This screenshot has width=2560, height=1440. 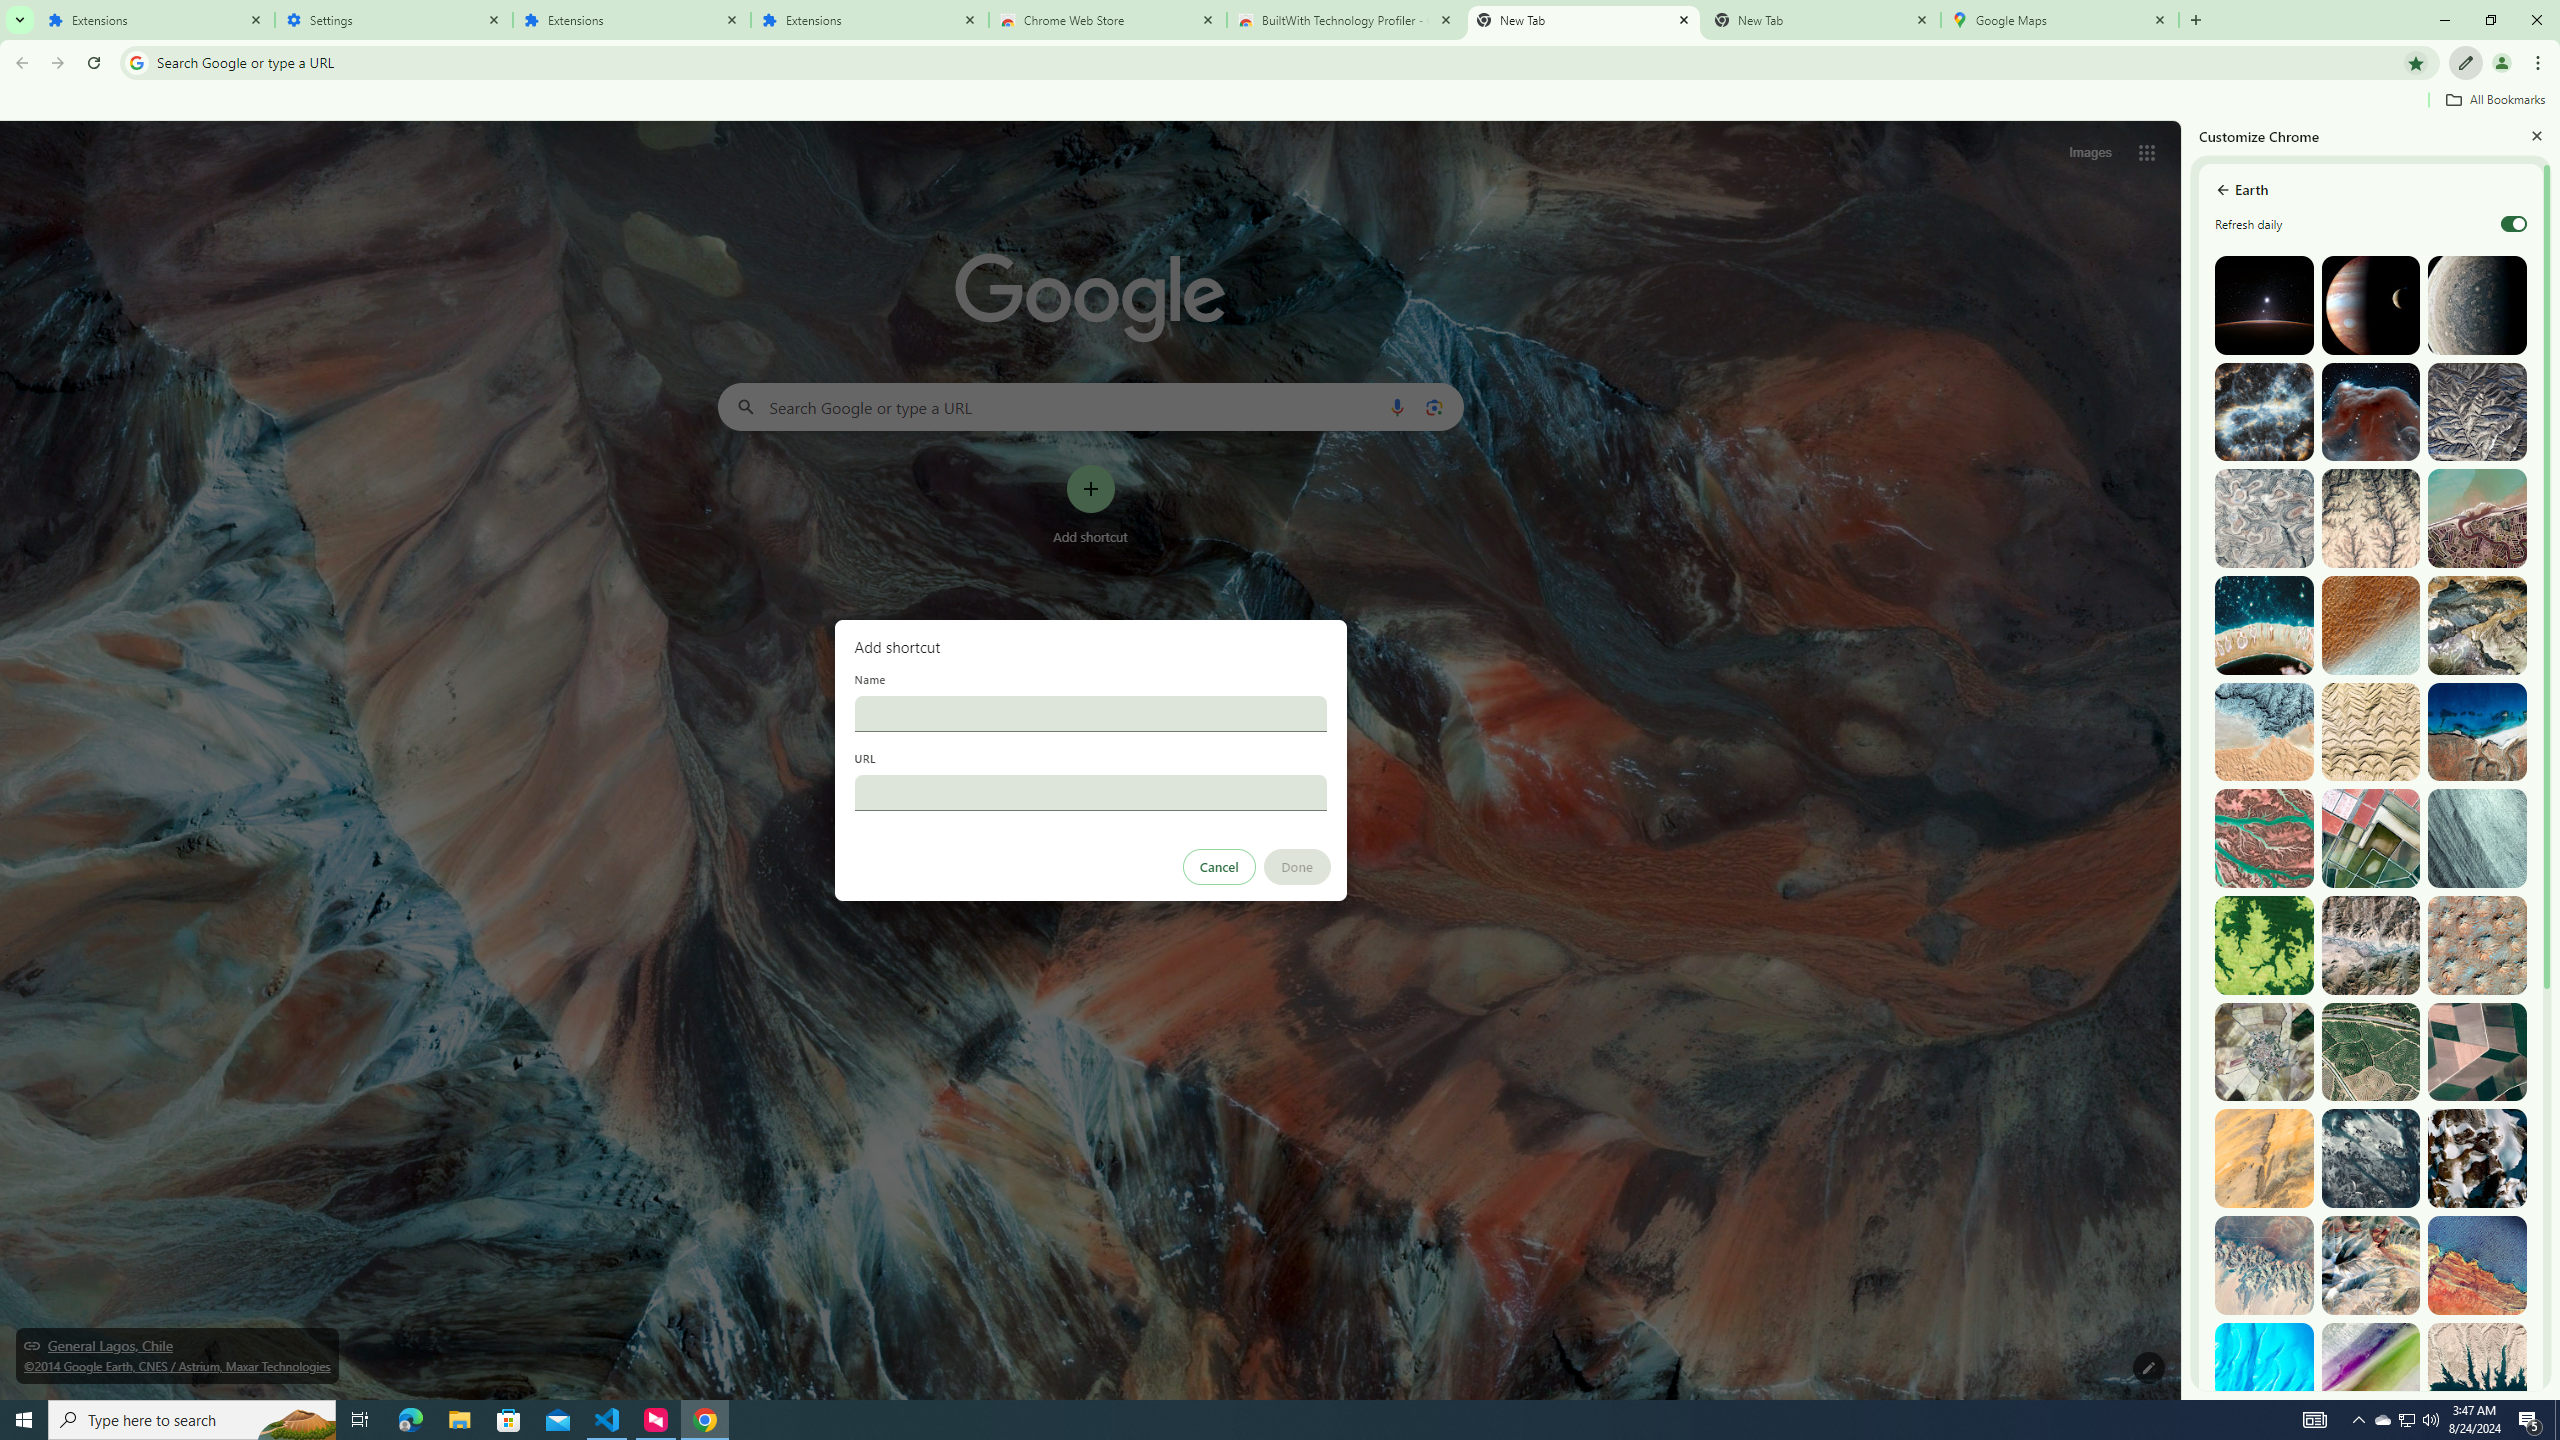 What do you see at coordinates (2476, 1052) in the screenshot?
I see `Utrera, Spain` at bounding box center [2476, 1052].